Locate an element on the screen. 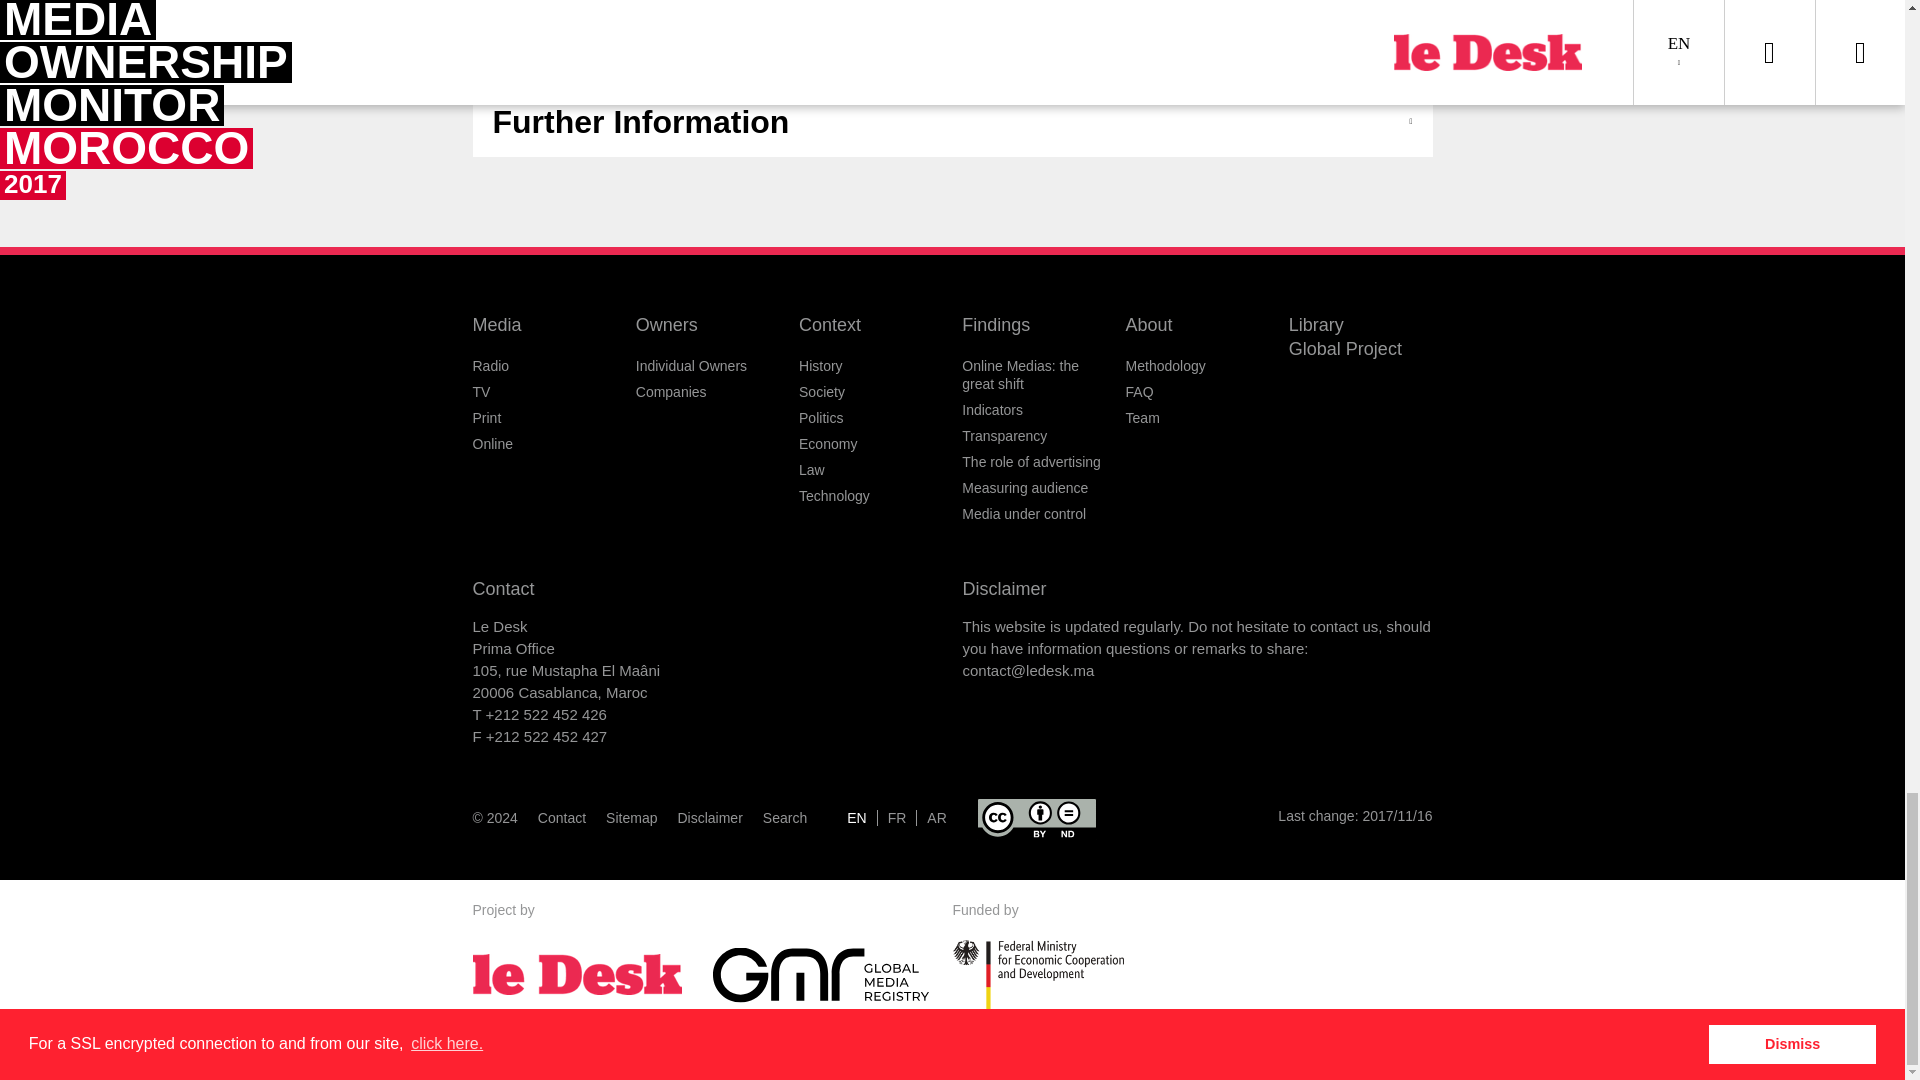 Image resolution: width=1920 pixels, height=1080 pixels. TV is located at coordinates (480, 392).